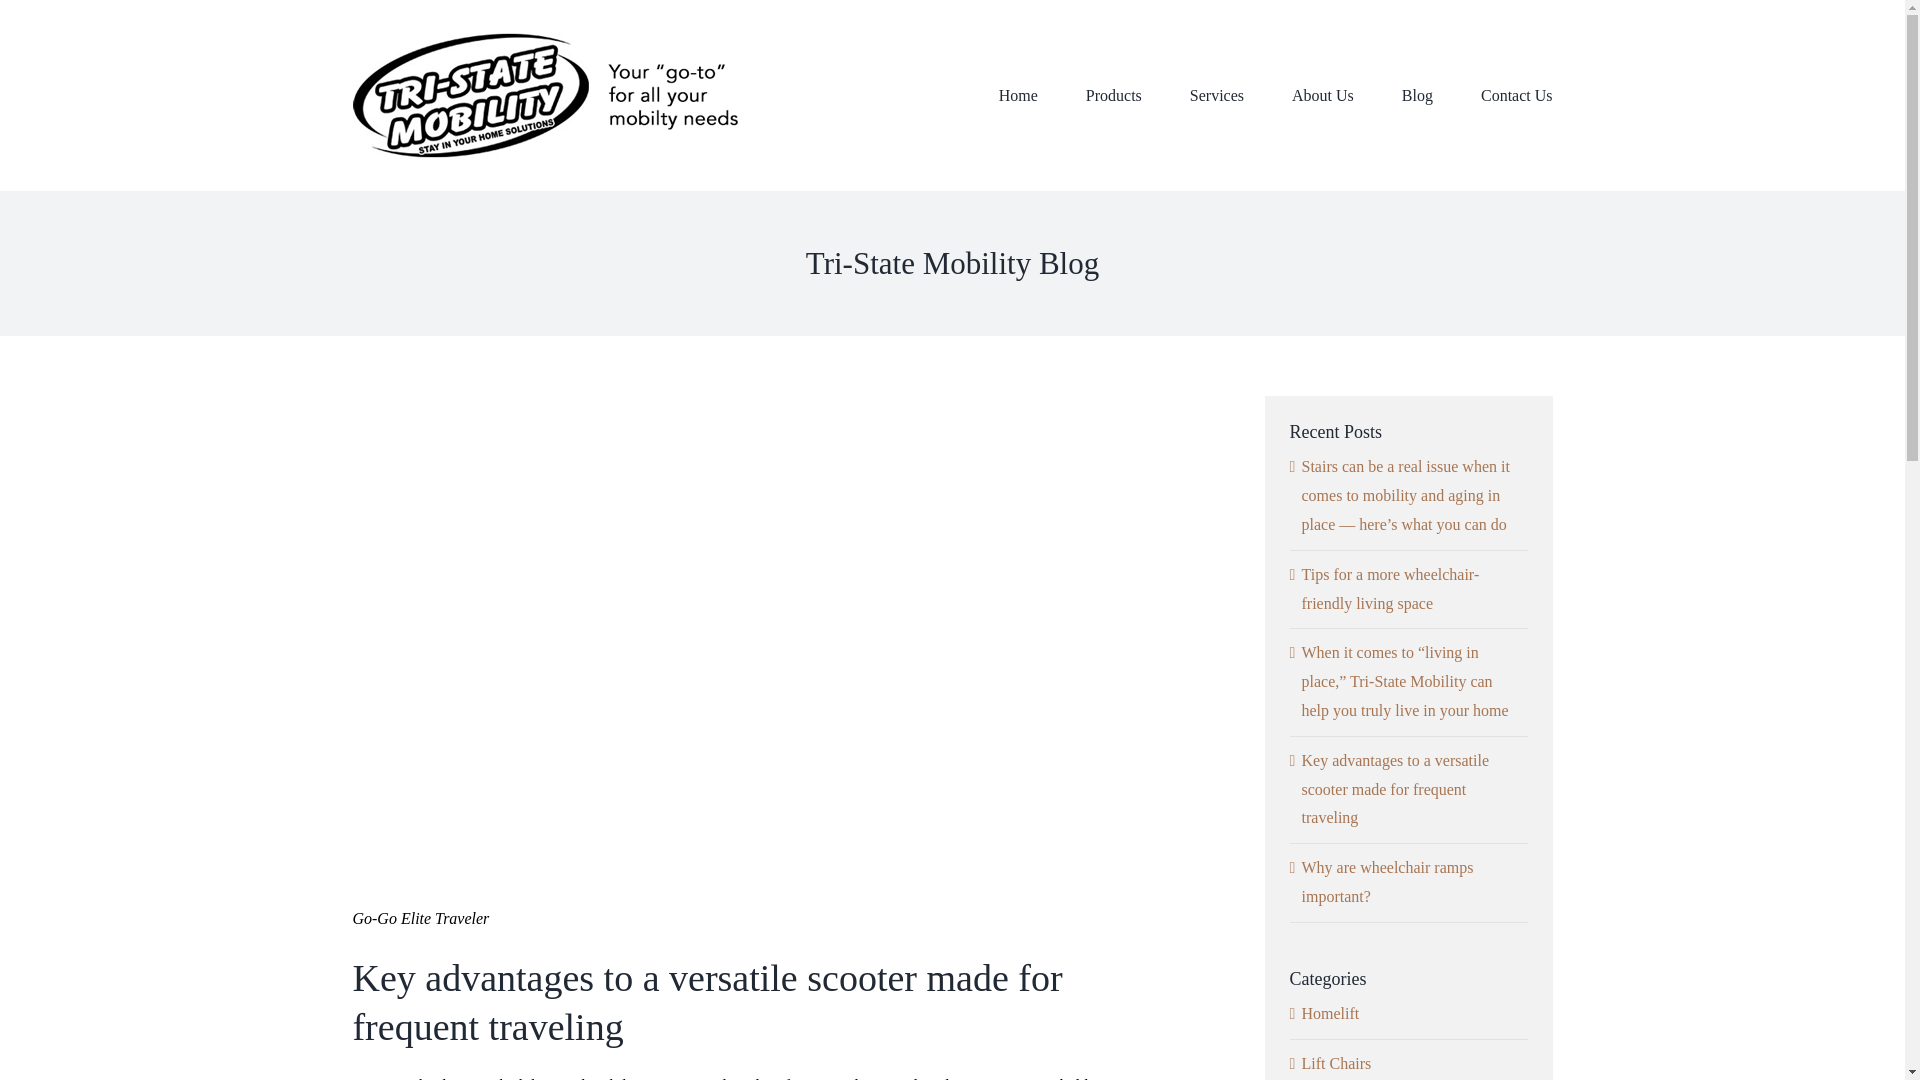  What do you see at coordinates (1410, 1064) in the screenshot?
I see `Lift Chairs` at bounding box center [1410, 1064].